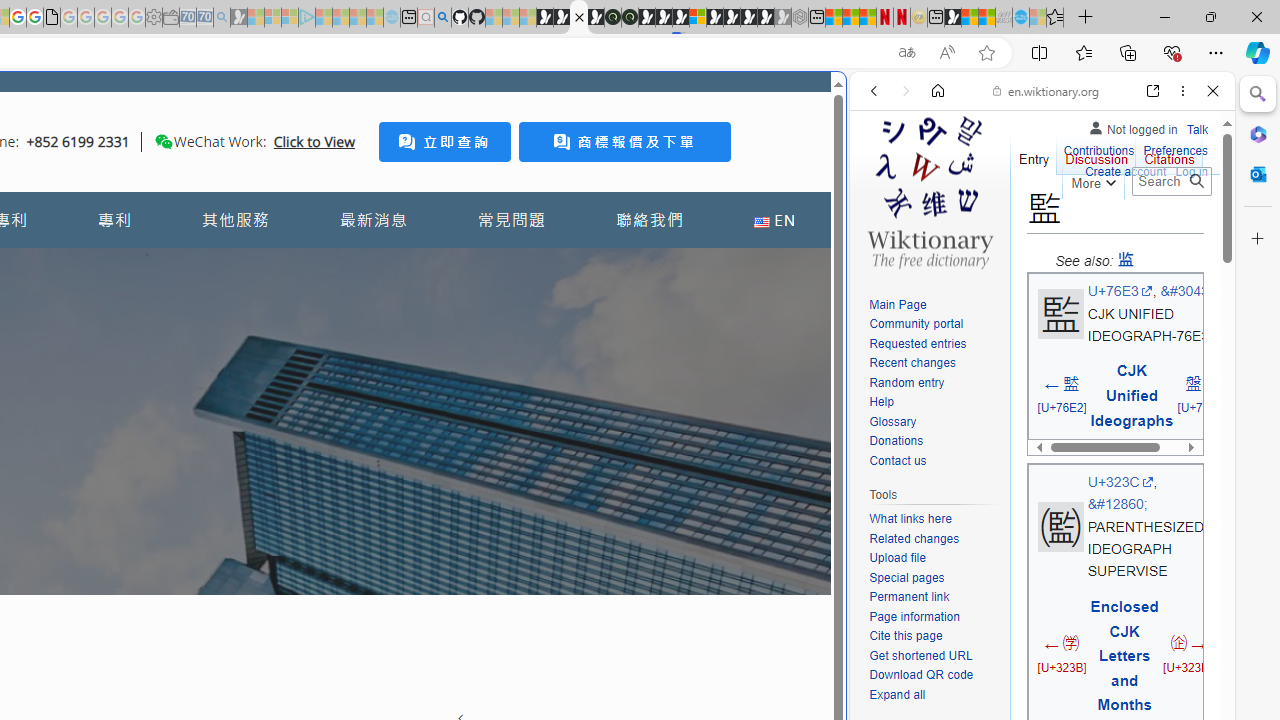 This screenshot has width=1280, height=720. I want to click on What links here, so click(934, 519).